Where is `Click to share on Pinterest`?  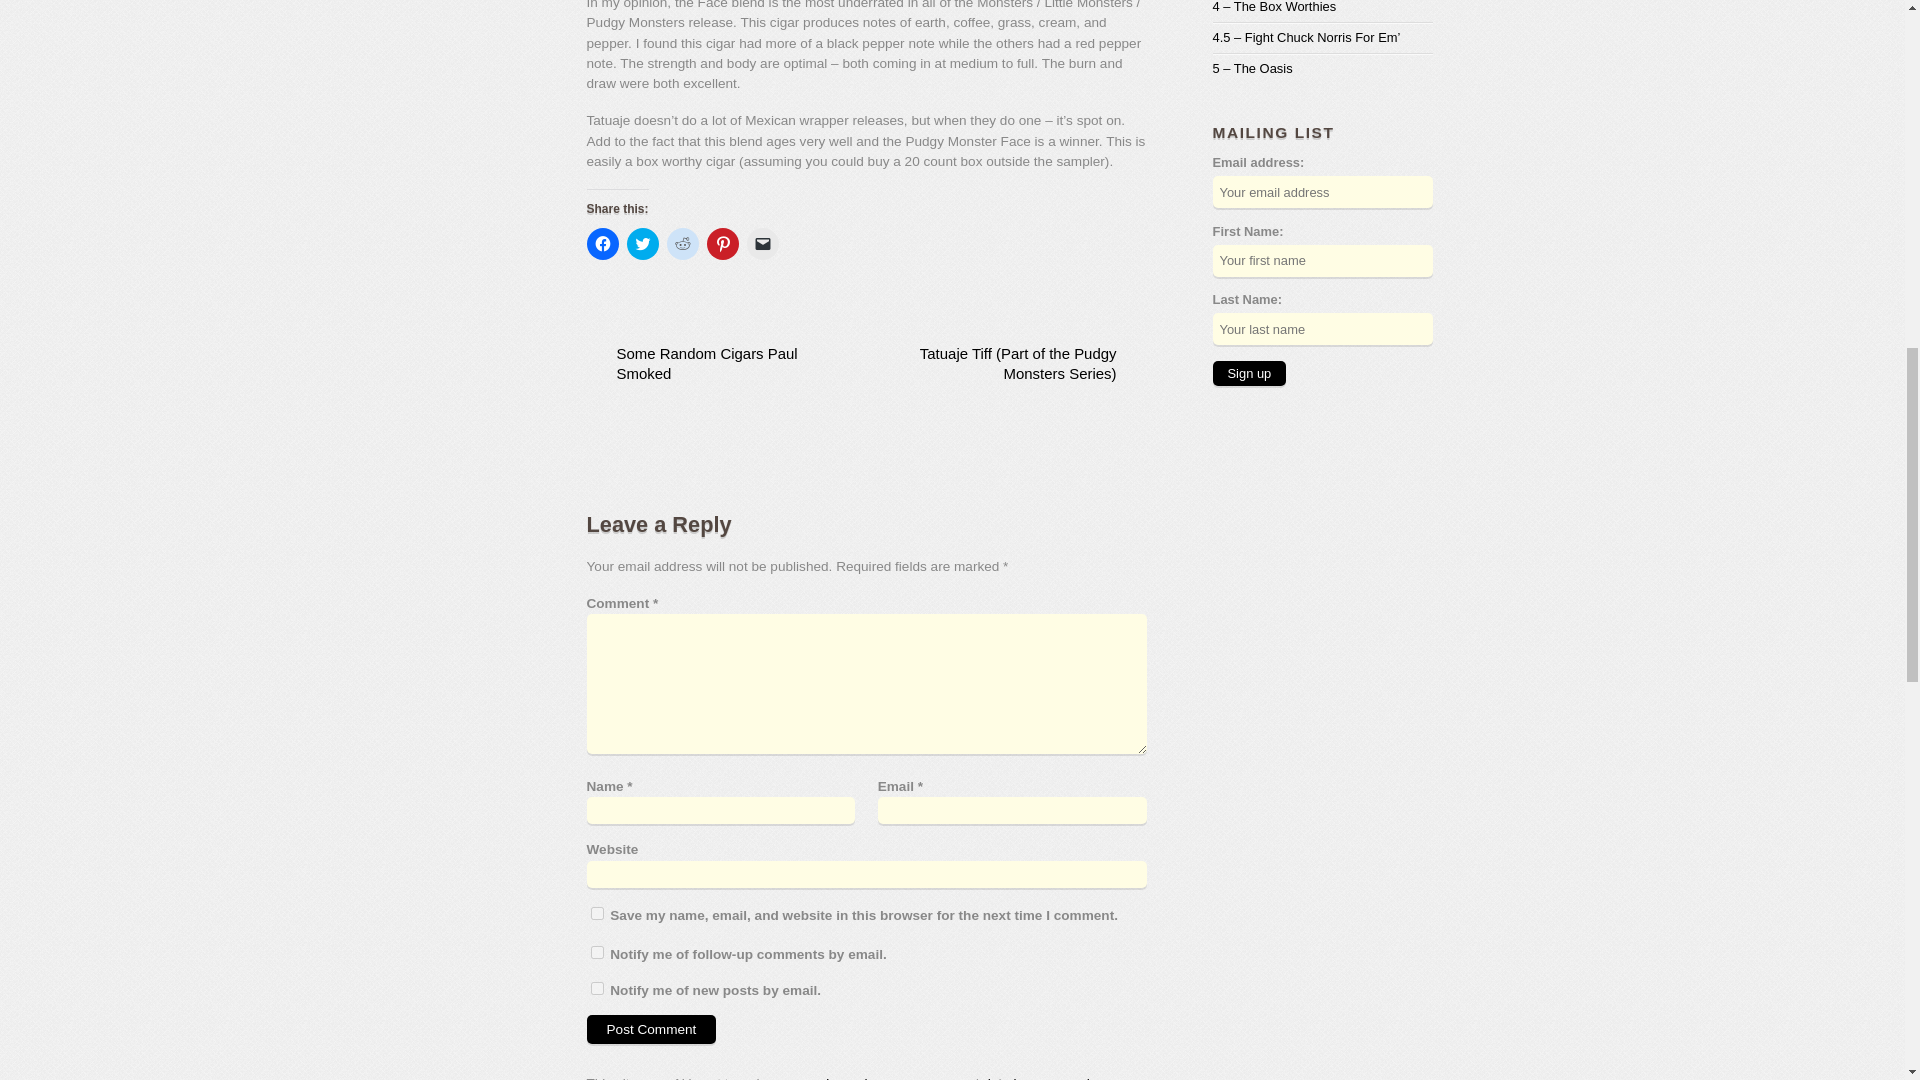
Click to share on Pinterest is located at coordinates (722, 244).